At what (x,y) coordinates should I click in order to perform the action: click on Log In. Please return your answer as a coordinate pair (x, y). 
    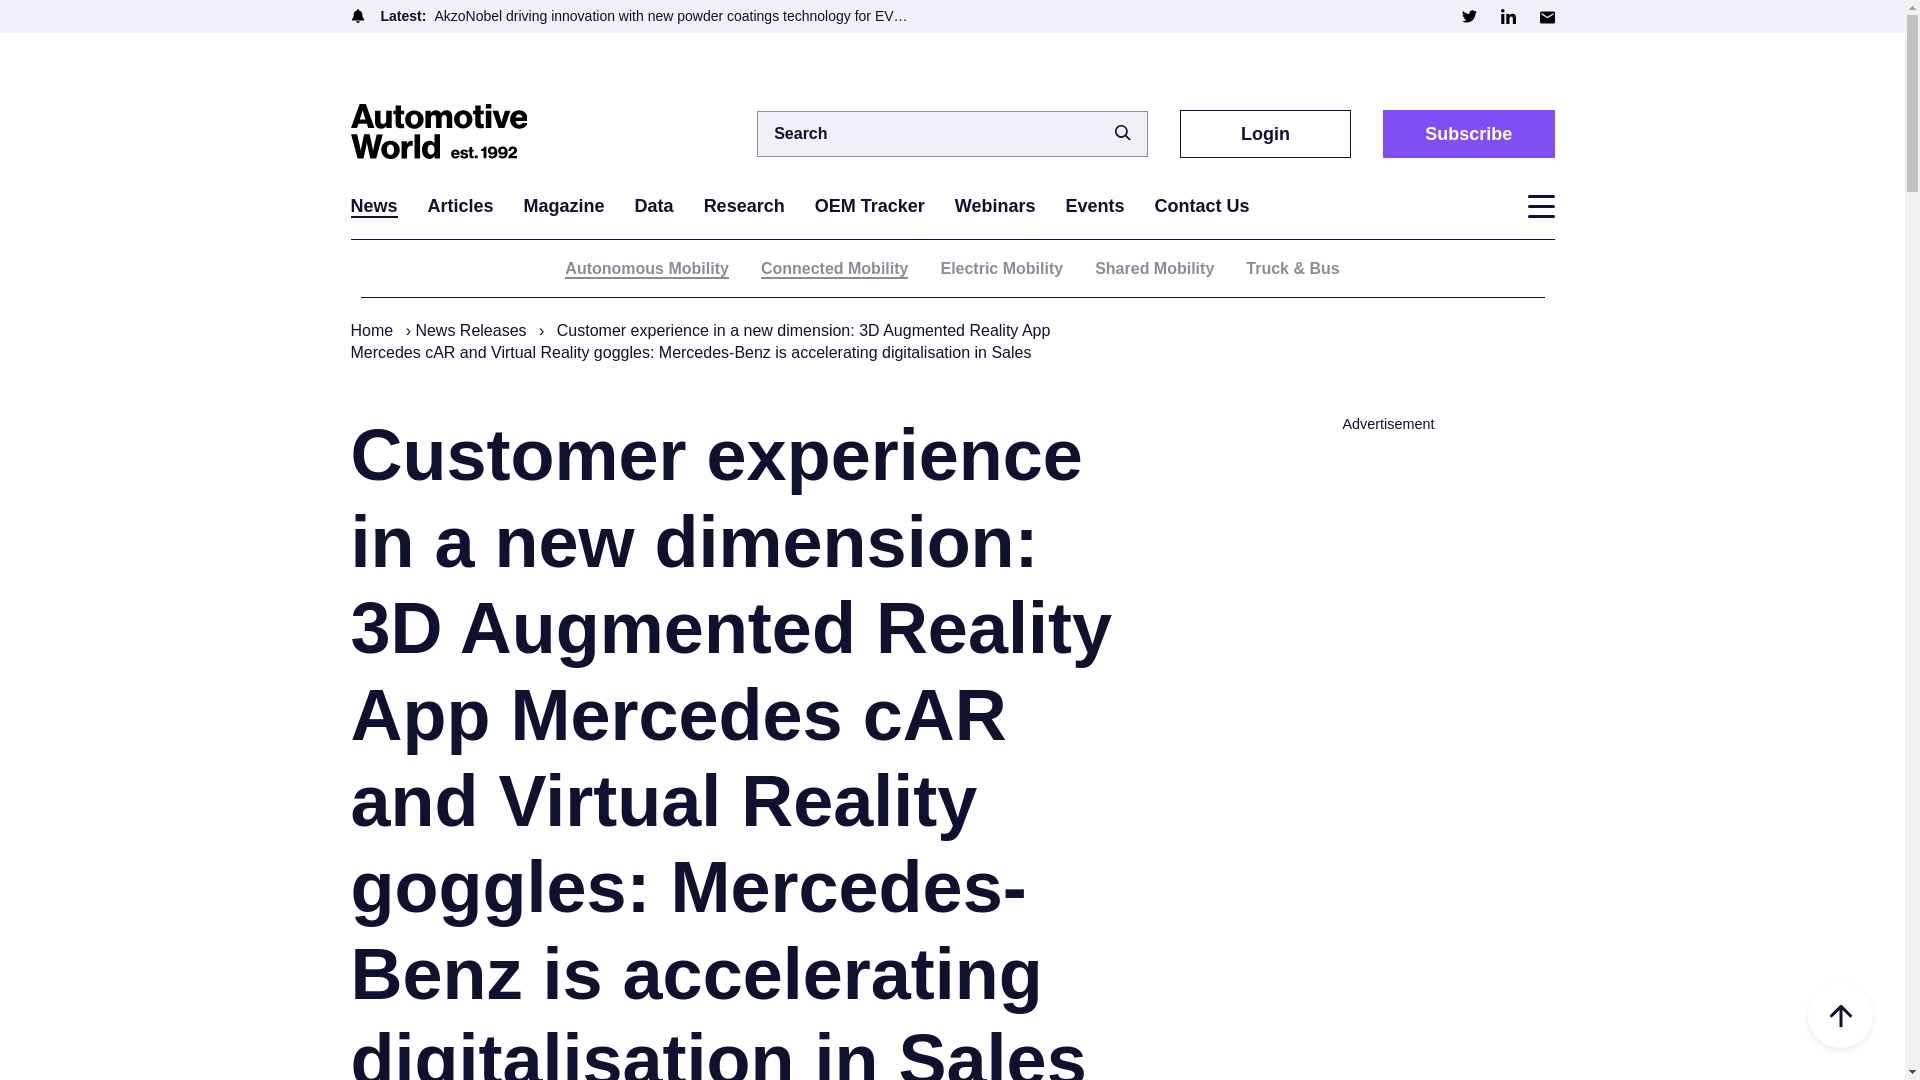
    Looking at the image, I should click on (1235, 470).